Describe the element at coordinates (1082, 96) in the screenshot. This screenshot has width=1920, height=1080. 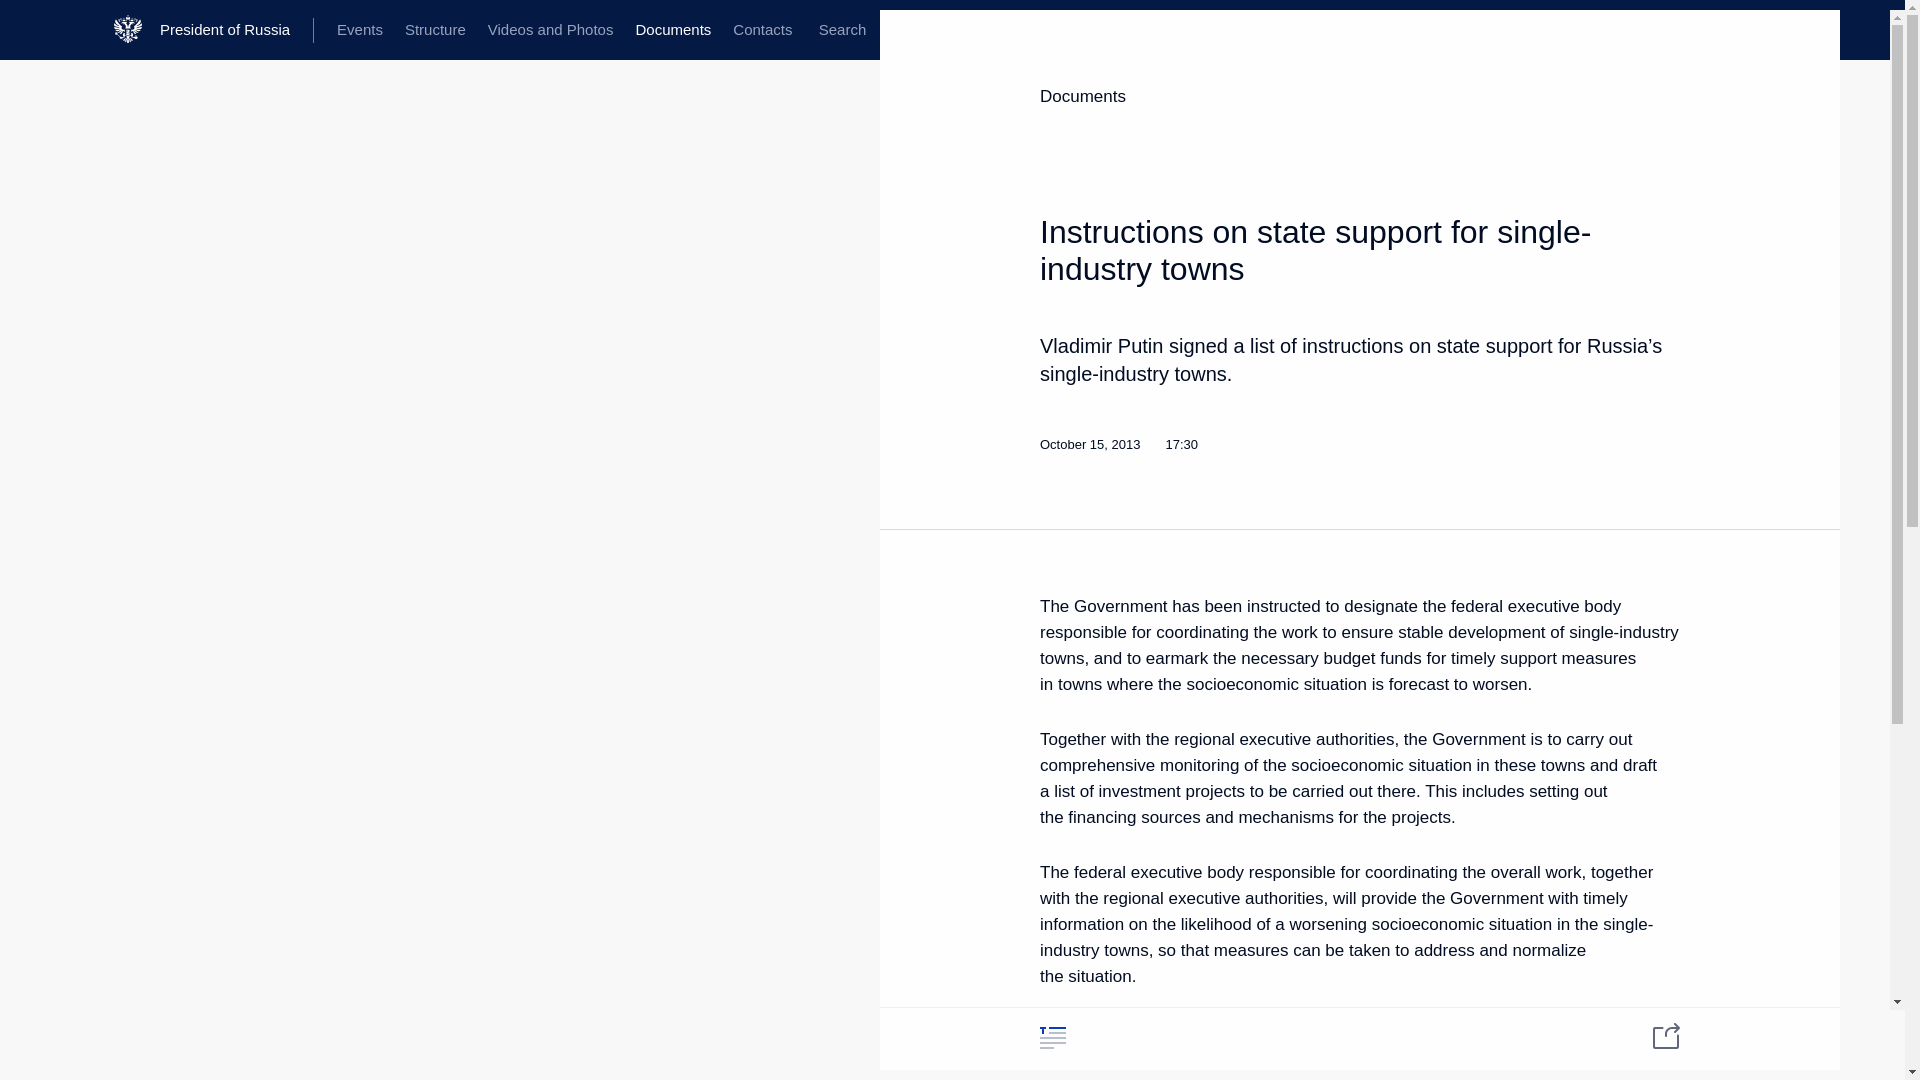
I see `Documents` at that location.